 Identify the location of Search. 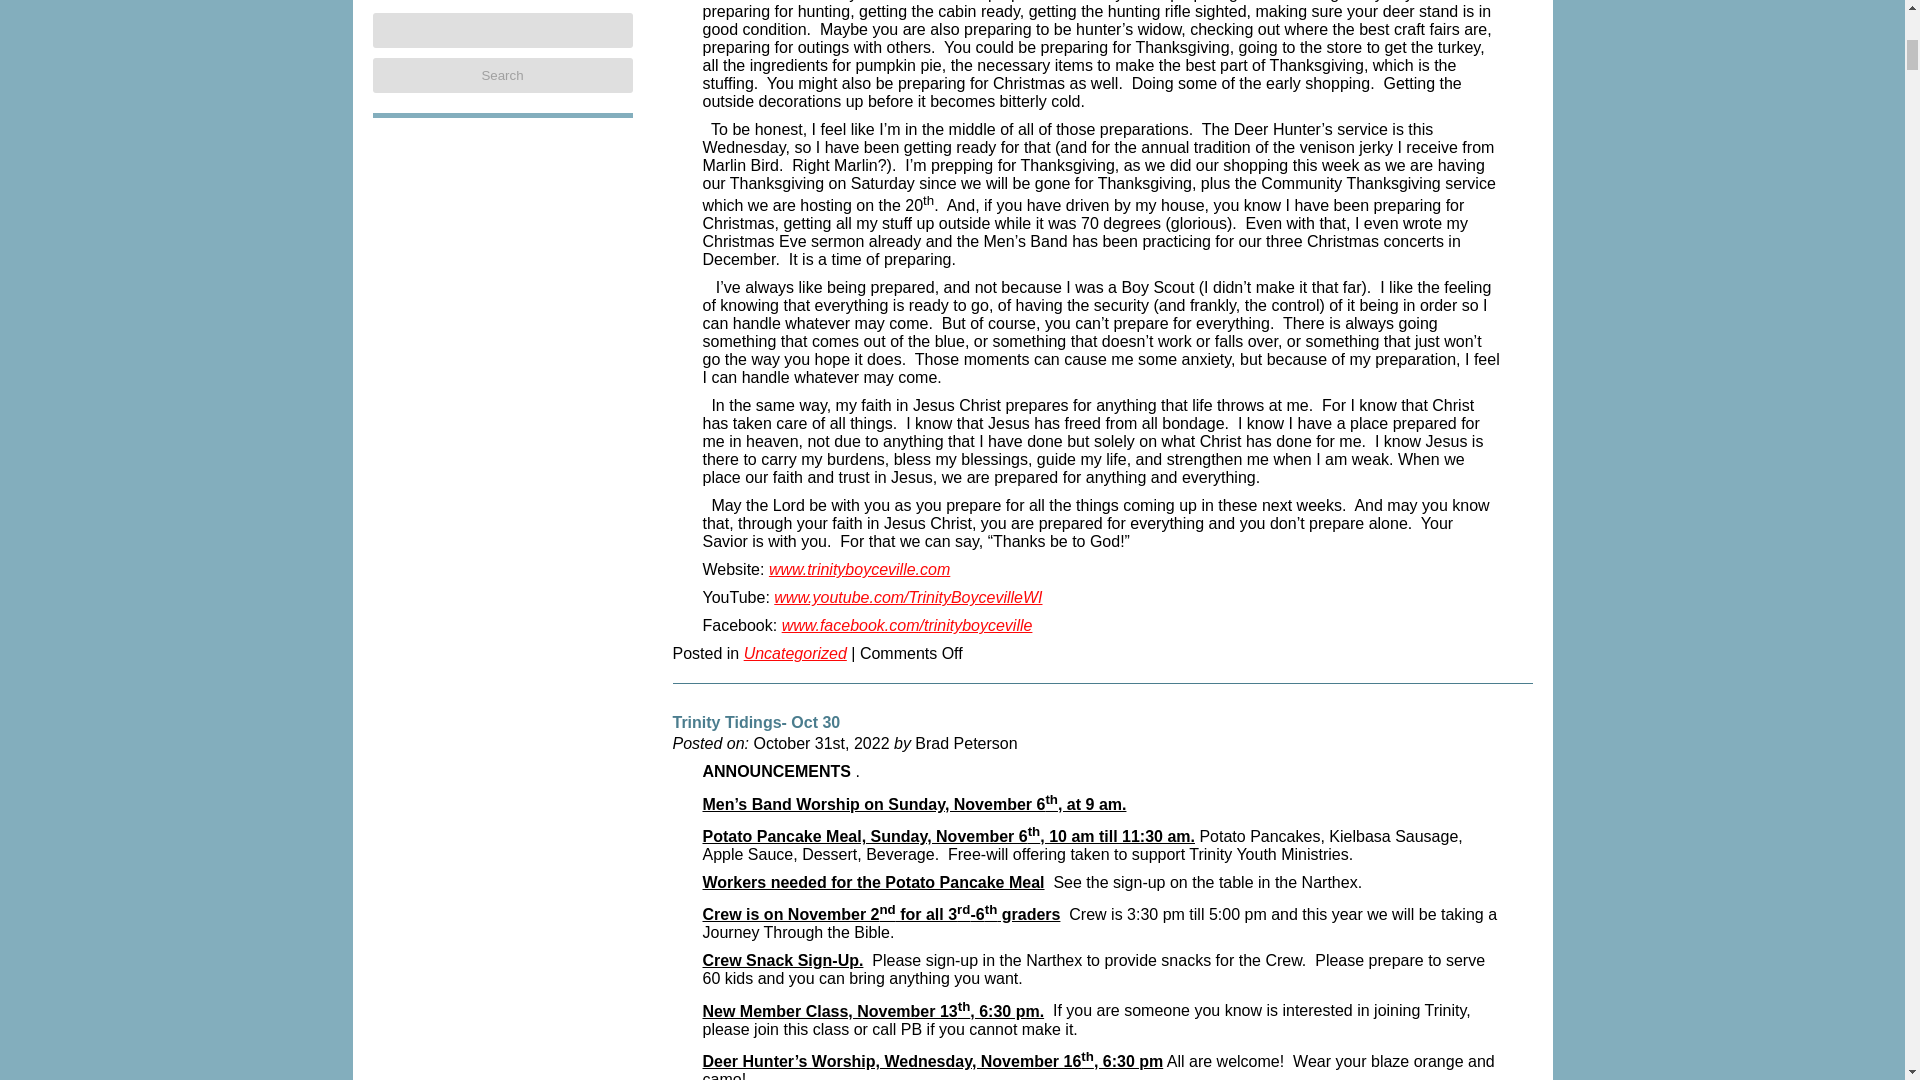
(502, 75).